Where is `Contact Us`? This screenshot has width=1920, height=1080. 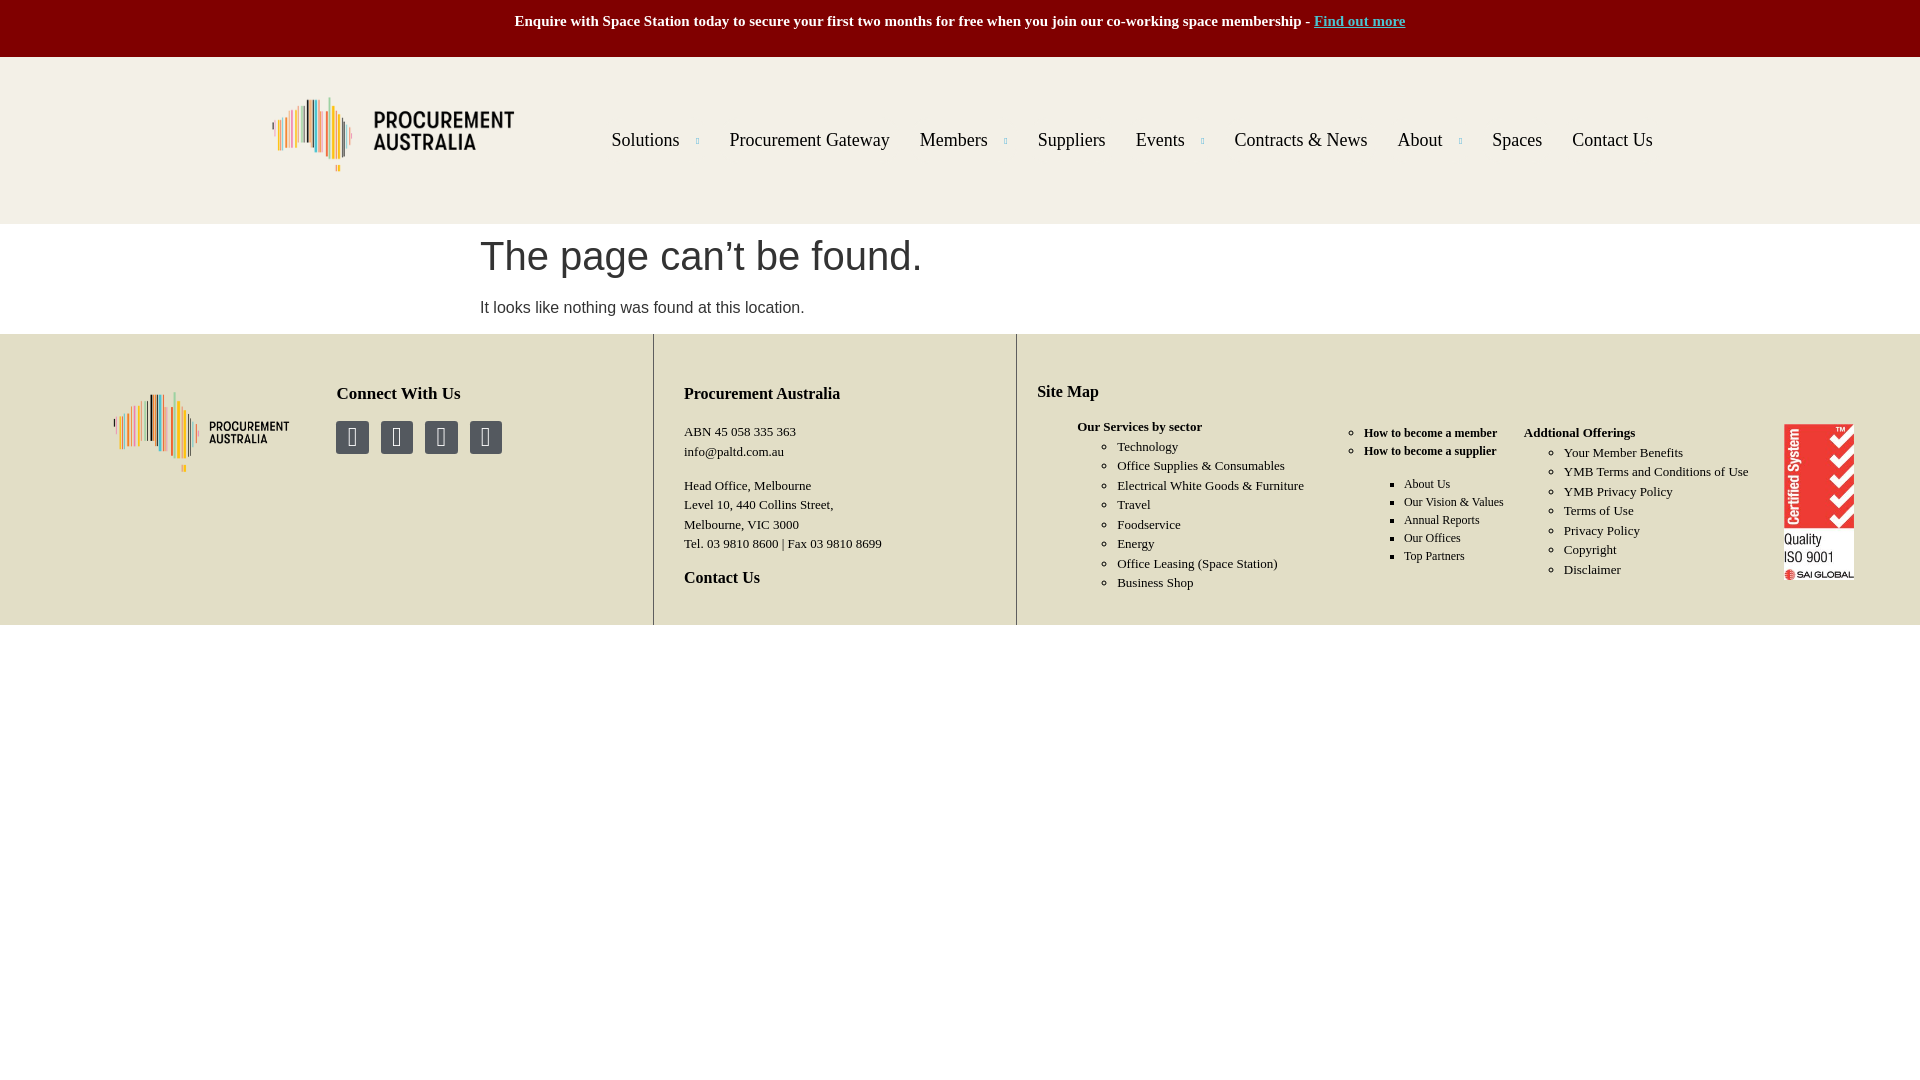 Contact Us is located at coordinates (1612, 140).